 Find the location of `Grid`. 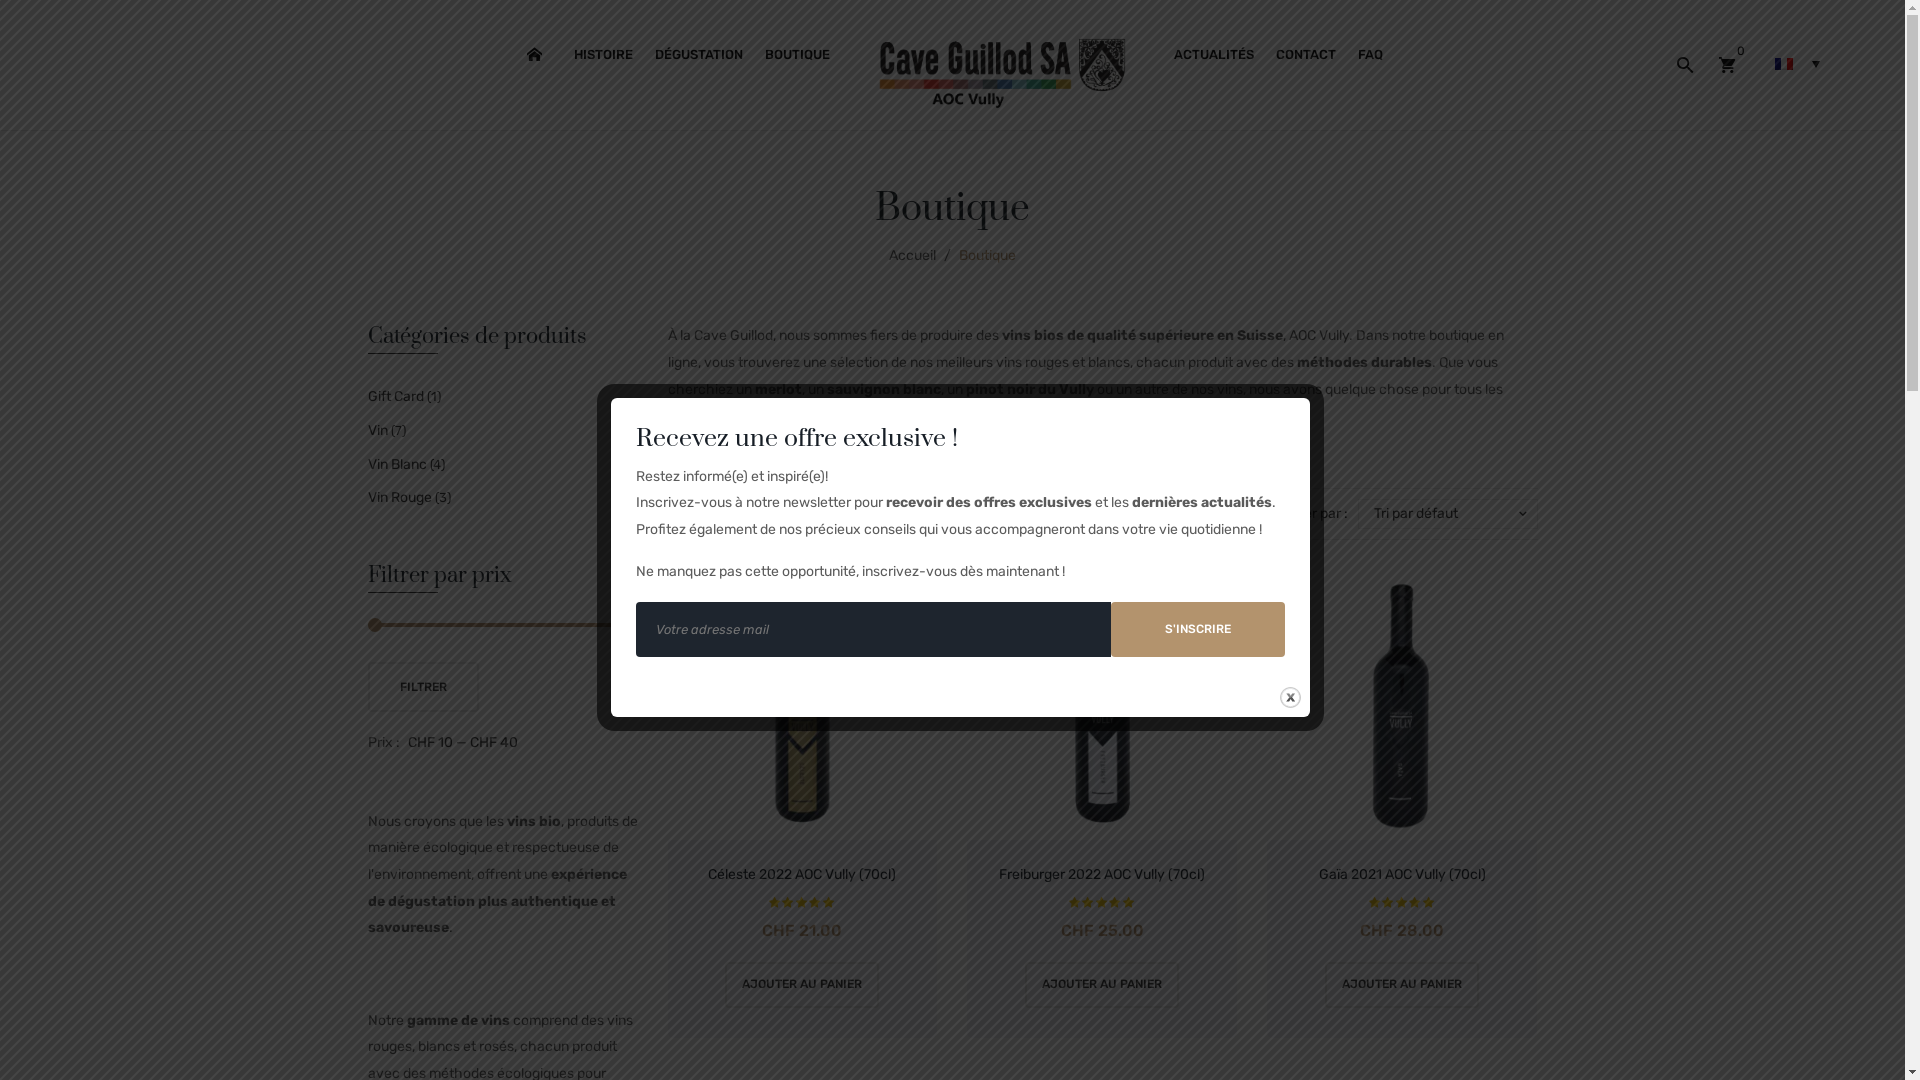

Grid is located at coordinates (683, 514).